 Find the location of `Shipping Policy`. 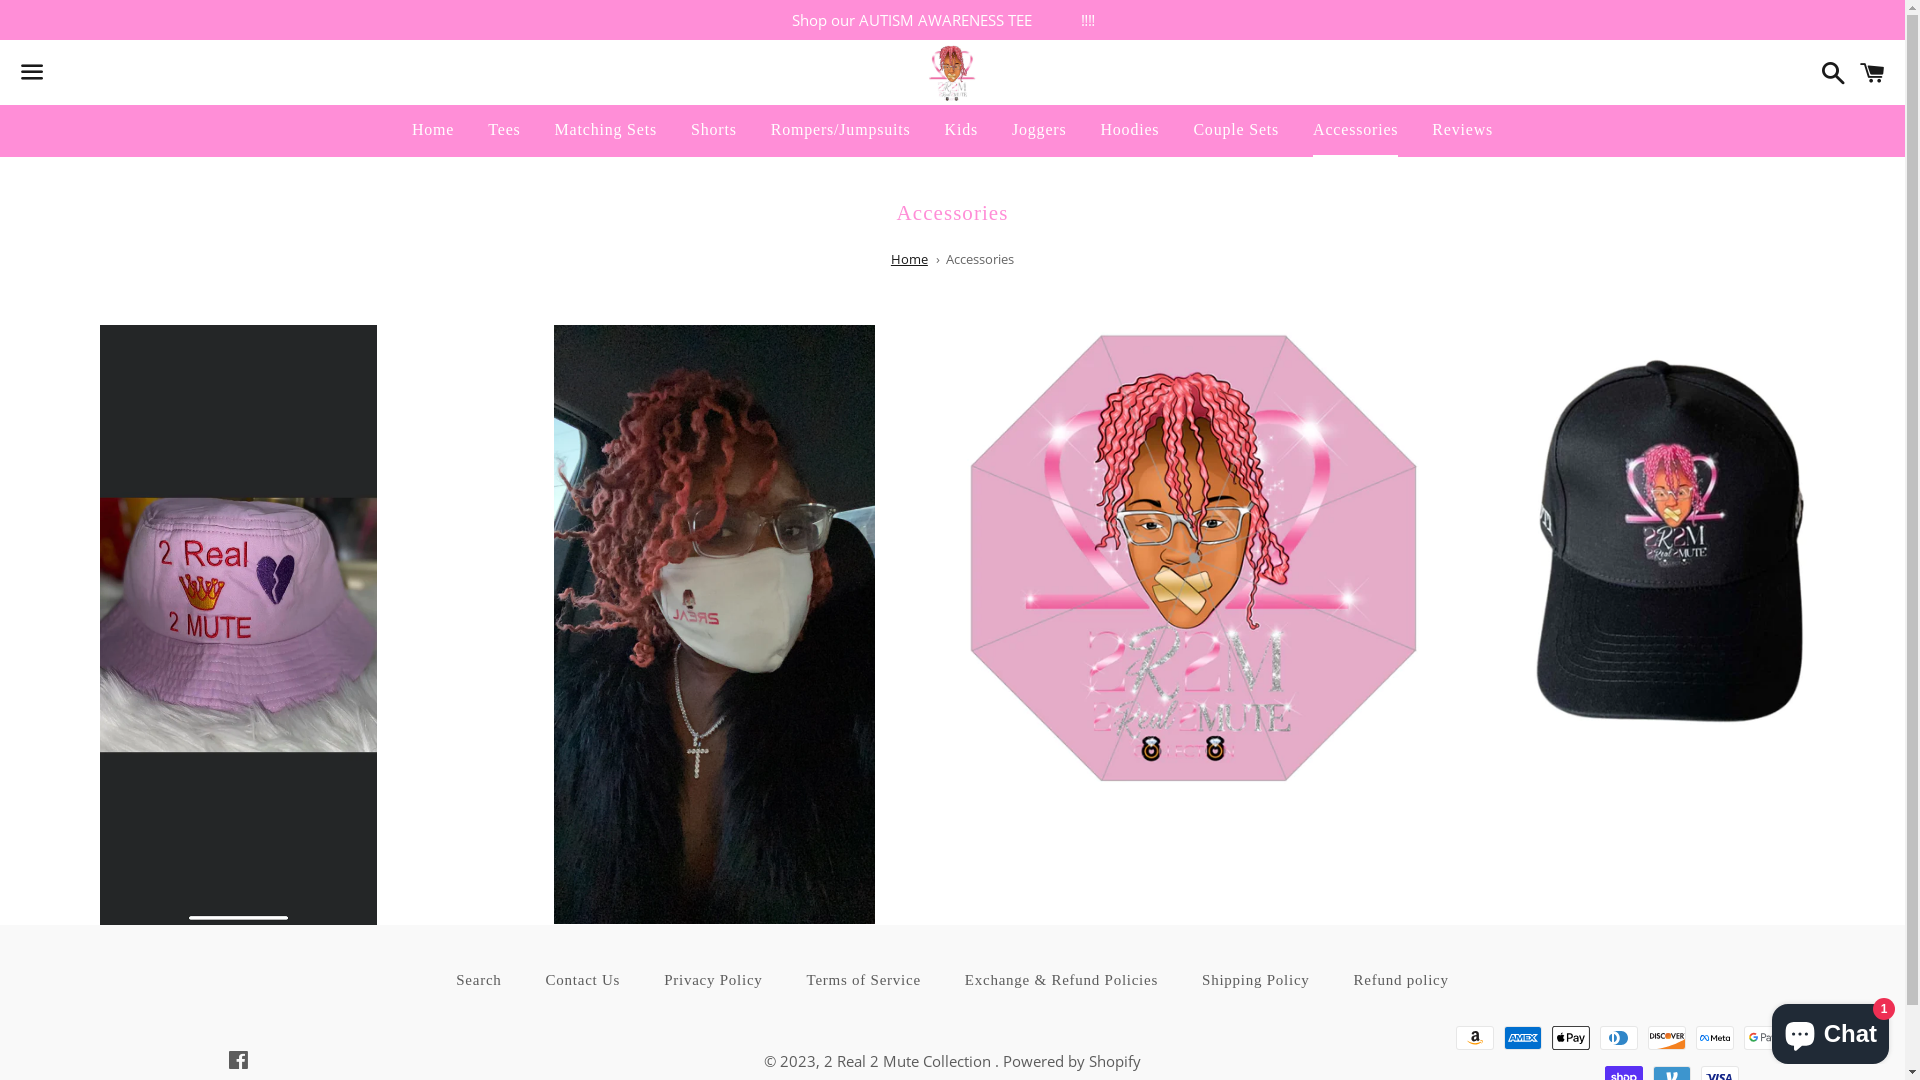

Shipping Policy is located at coordinates (1256, 980).